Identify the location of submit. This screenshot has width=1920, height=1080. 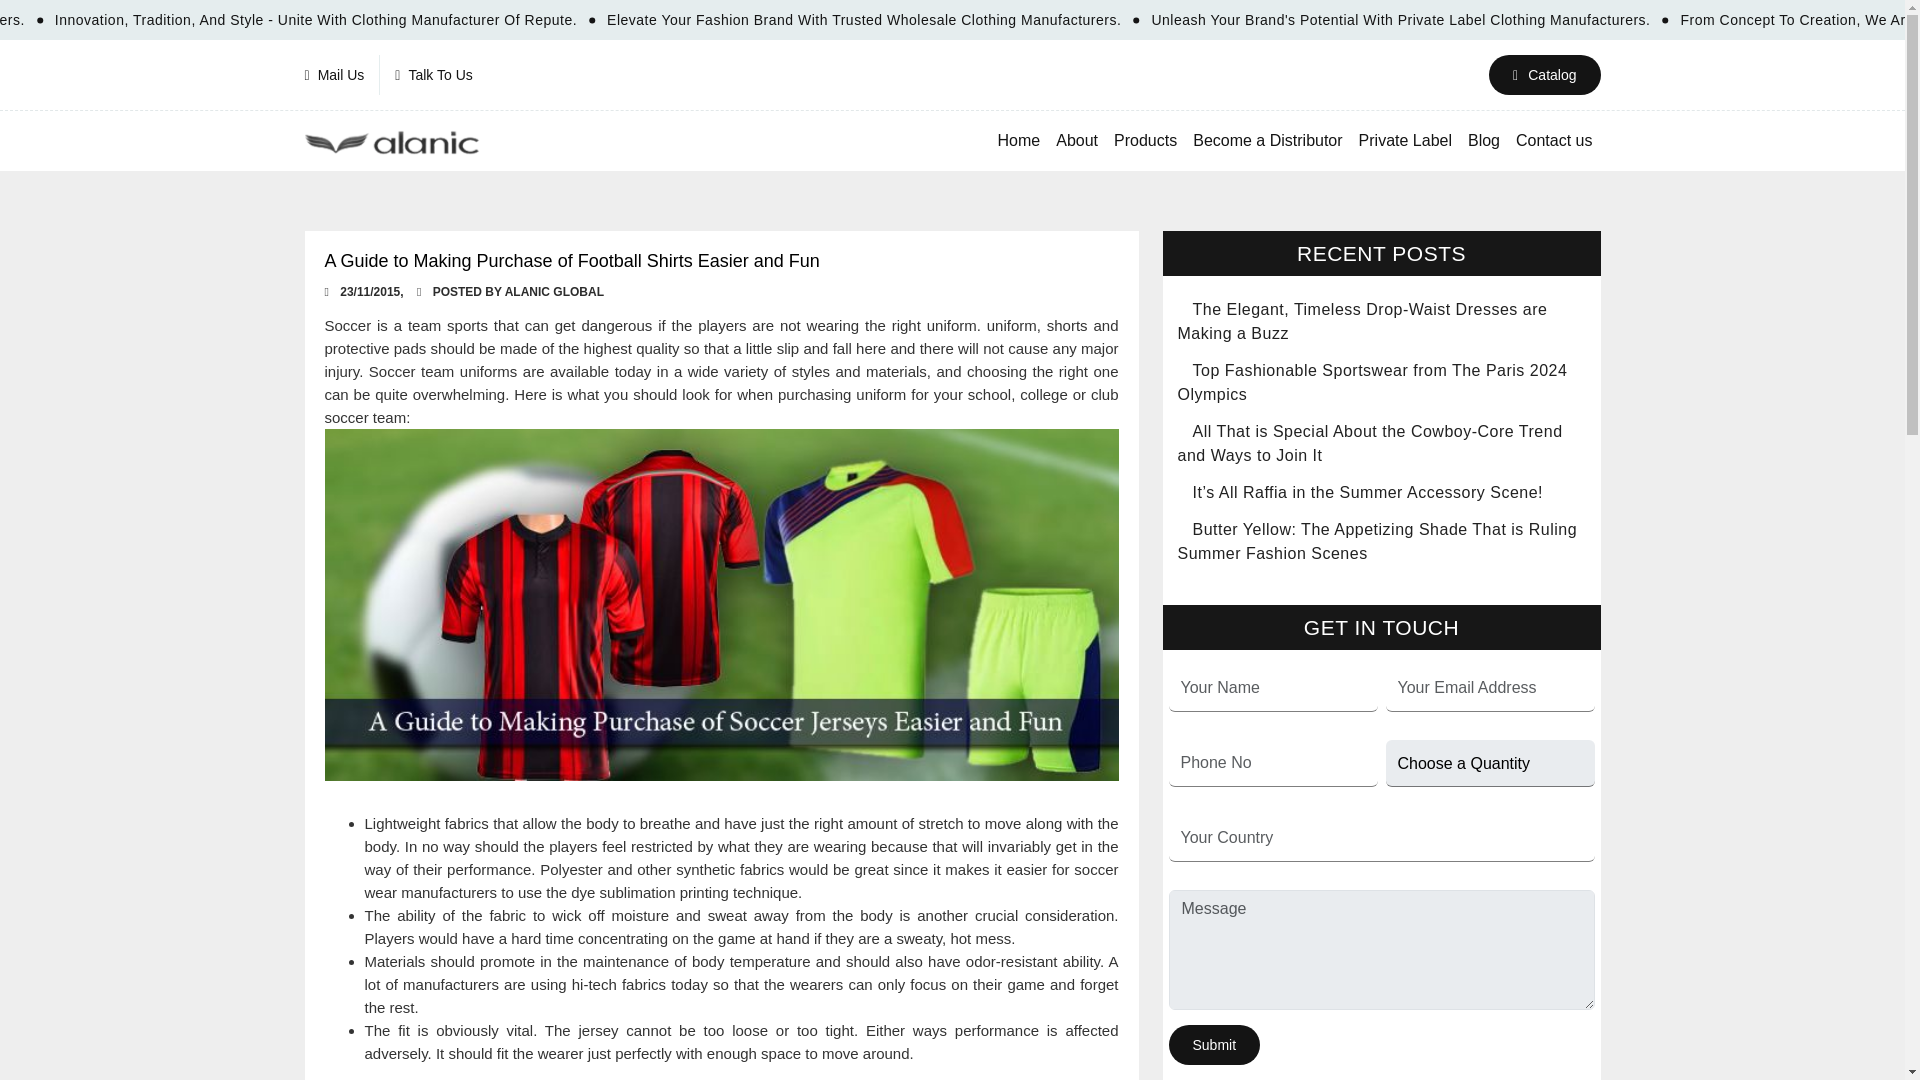
(1213, 1044).